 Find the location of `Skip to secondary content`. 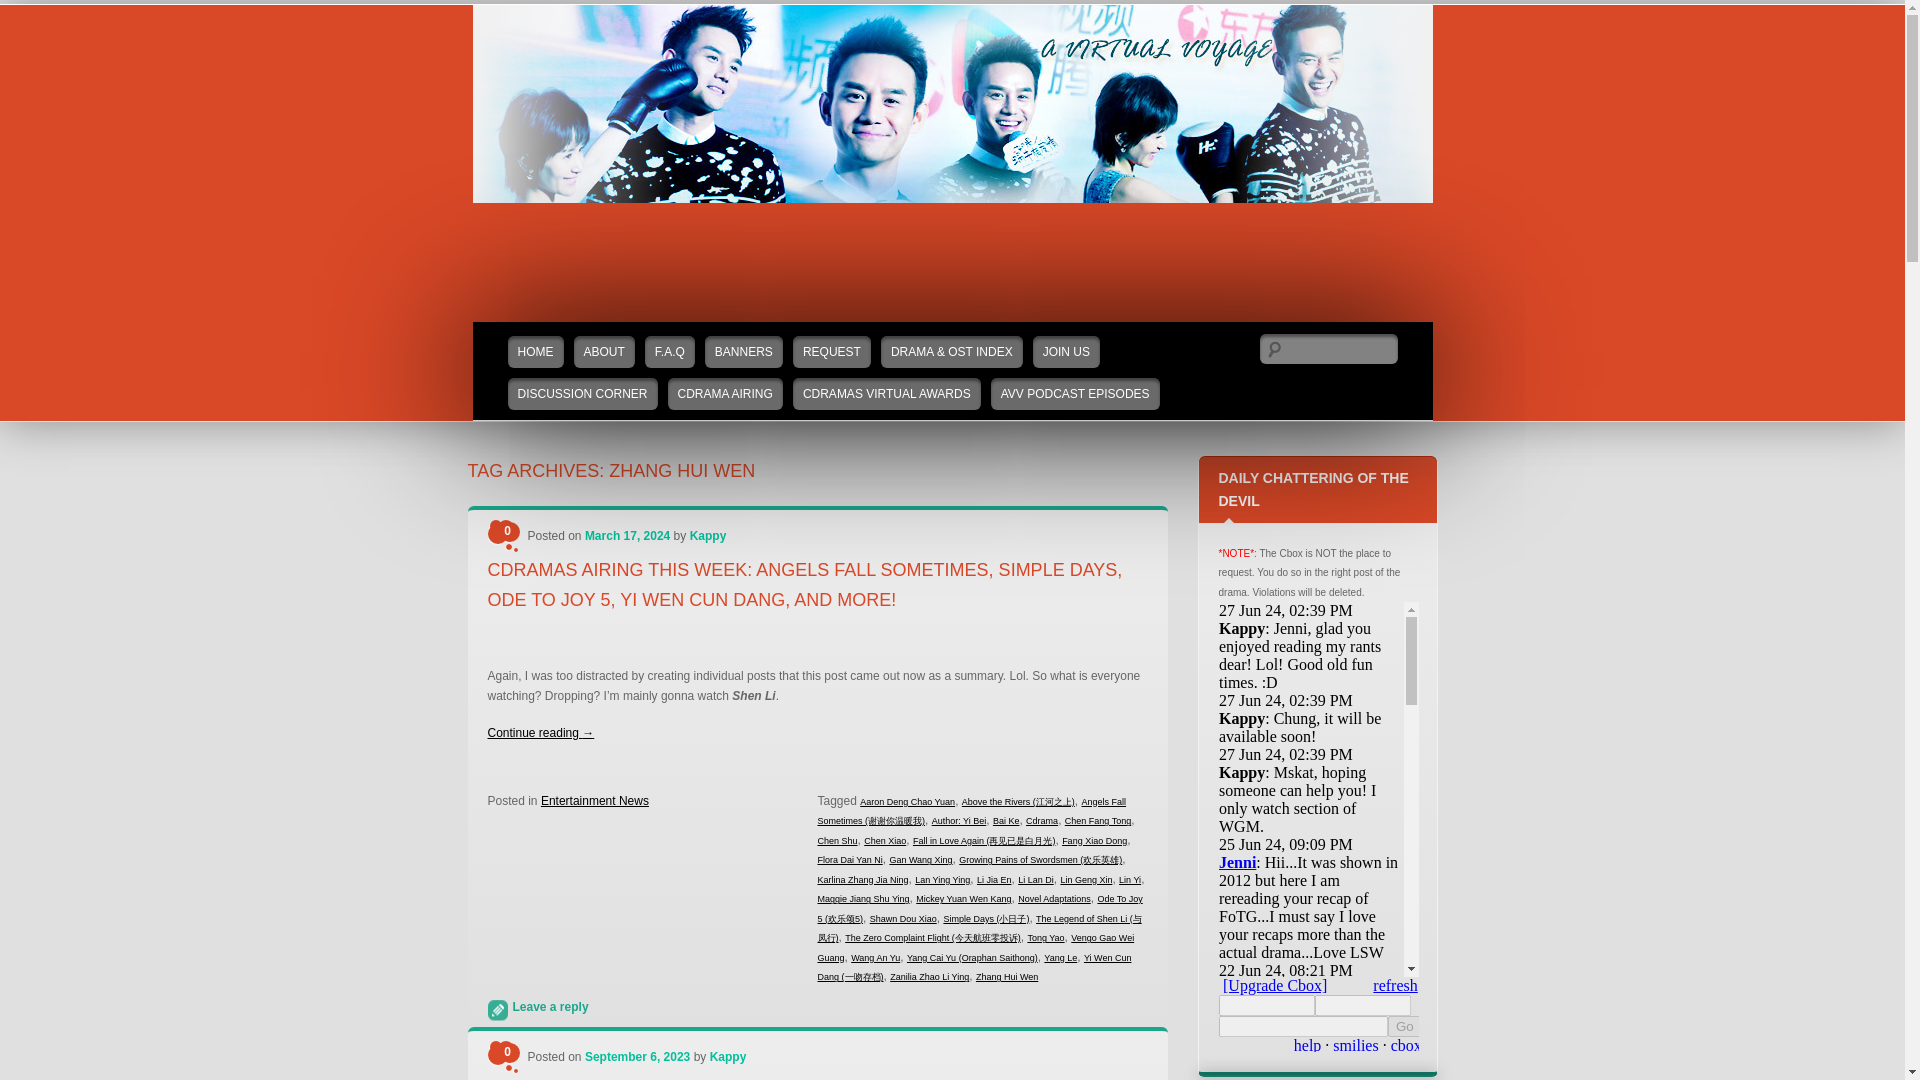

Skip to secondary content is located at coordinates (541, 332).